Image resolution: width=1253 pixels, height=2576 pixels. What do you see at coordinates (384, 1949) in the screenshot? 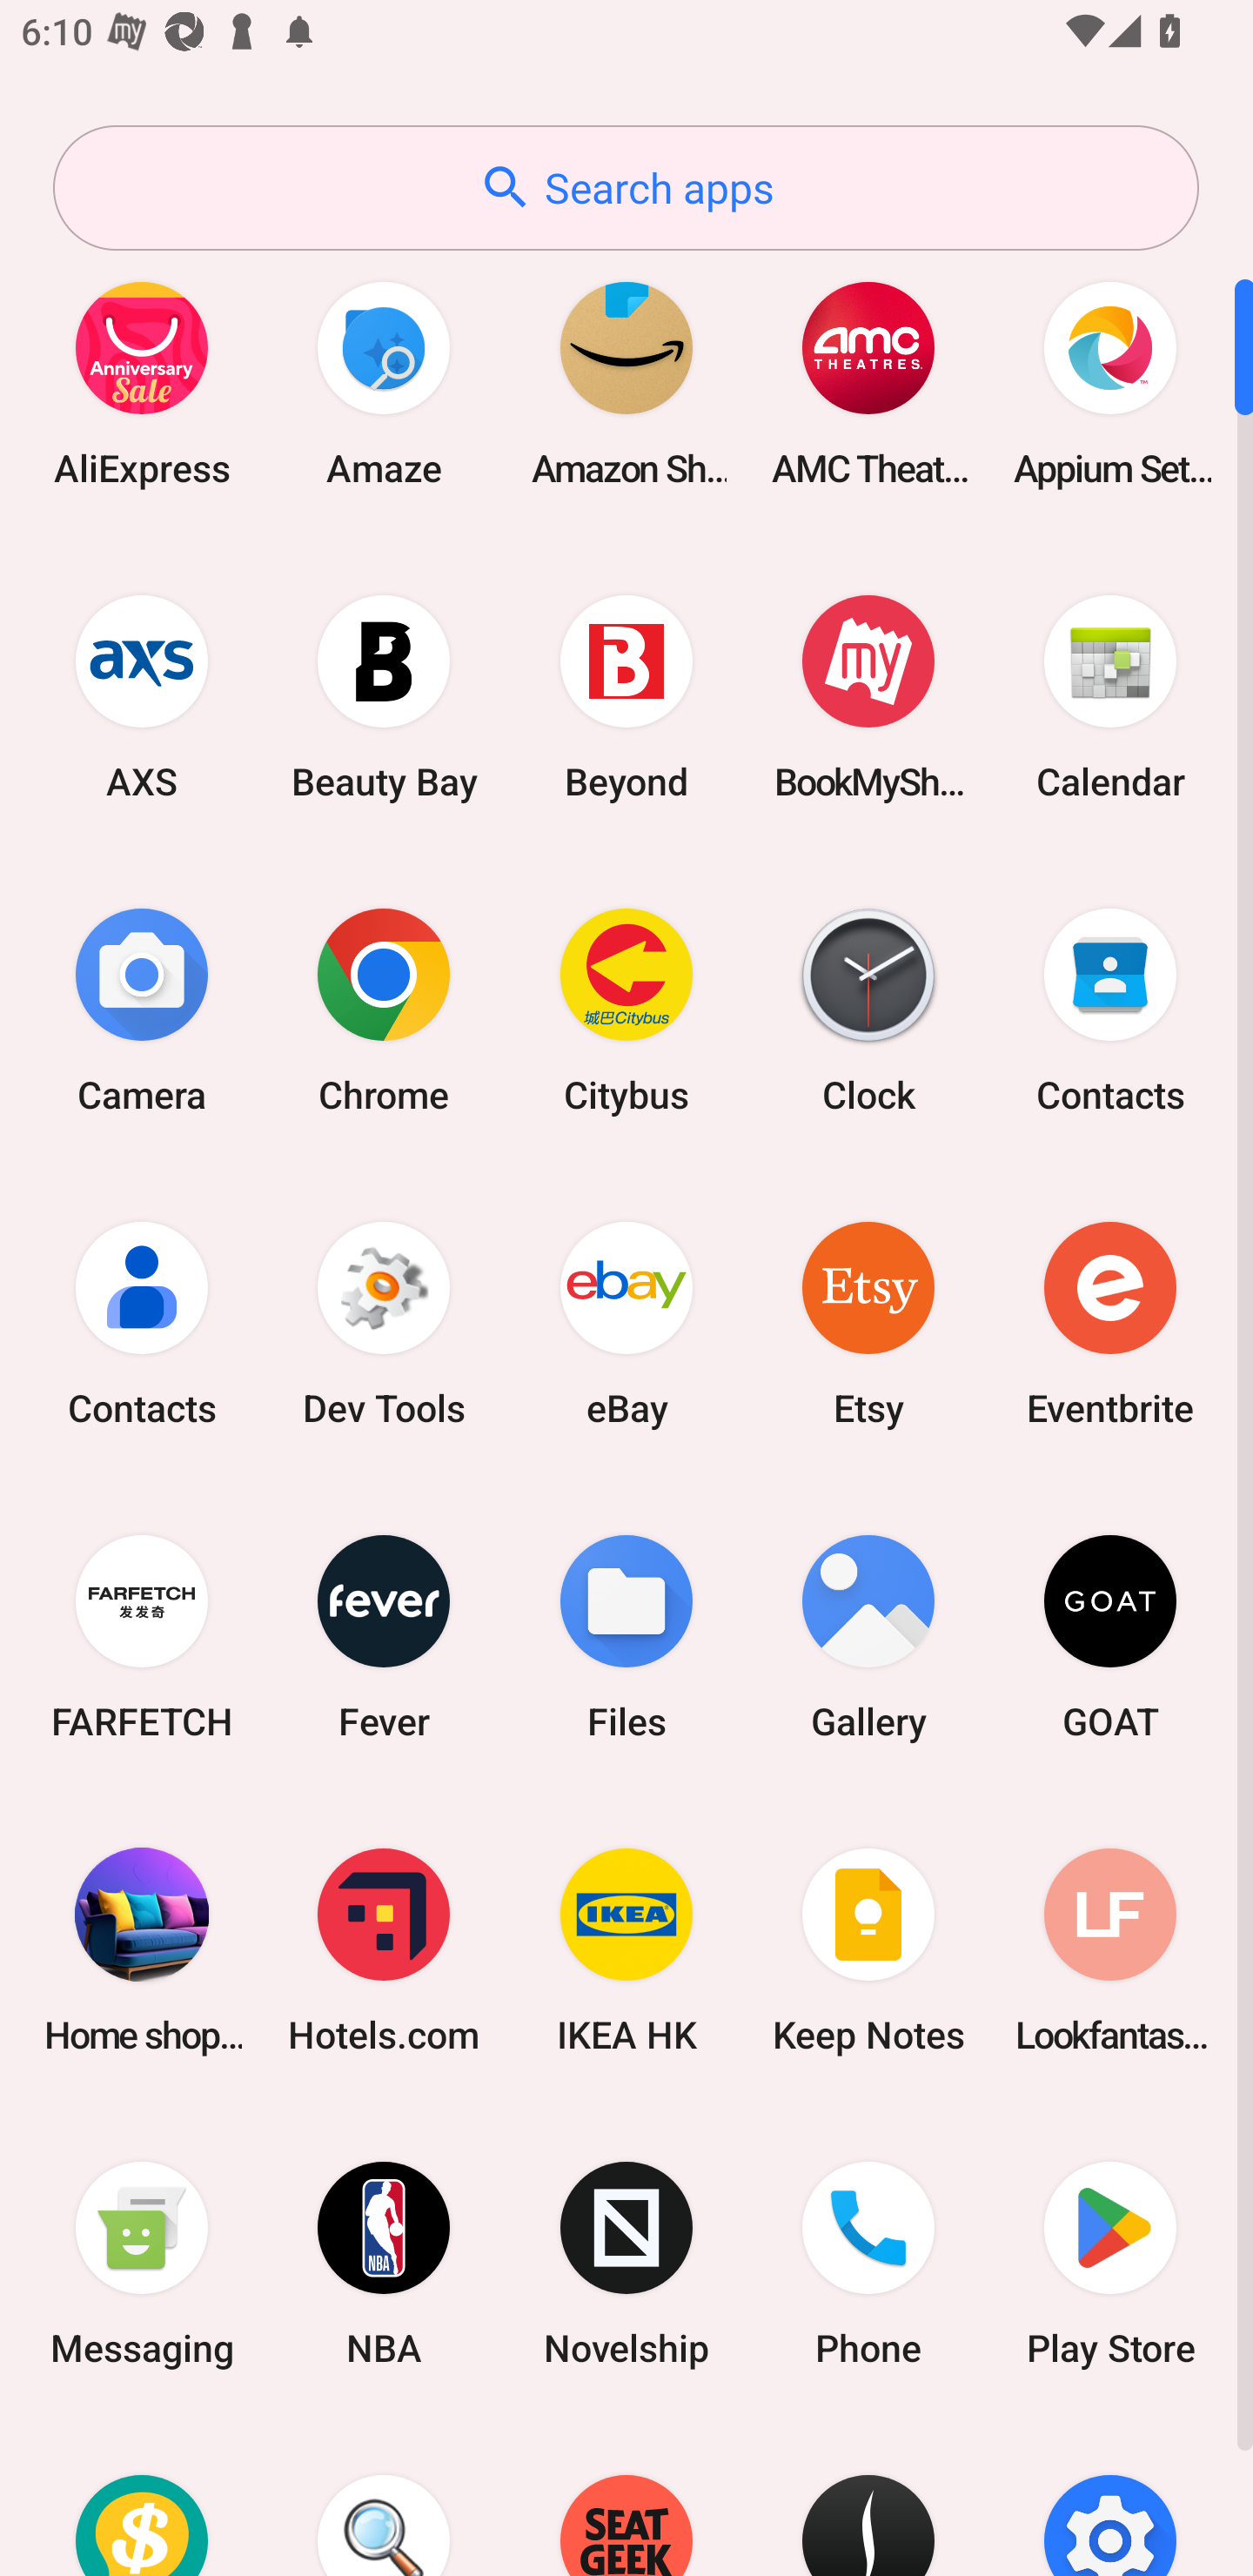
I see `Hotels.com` at bounding box center [384, 1949].